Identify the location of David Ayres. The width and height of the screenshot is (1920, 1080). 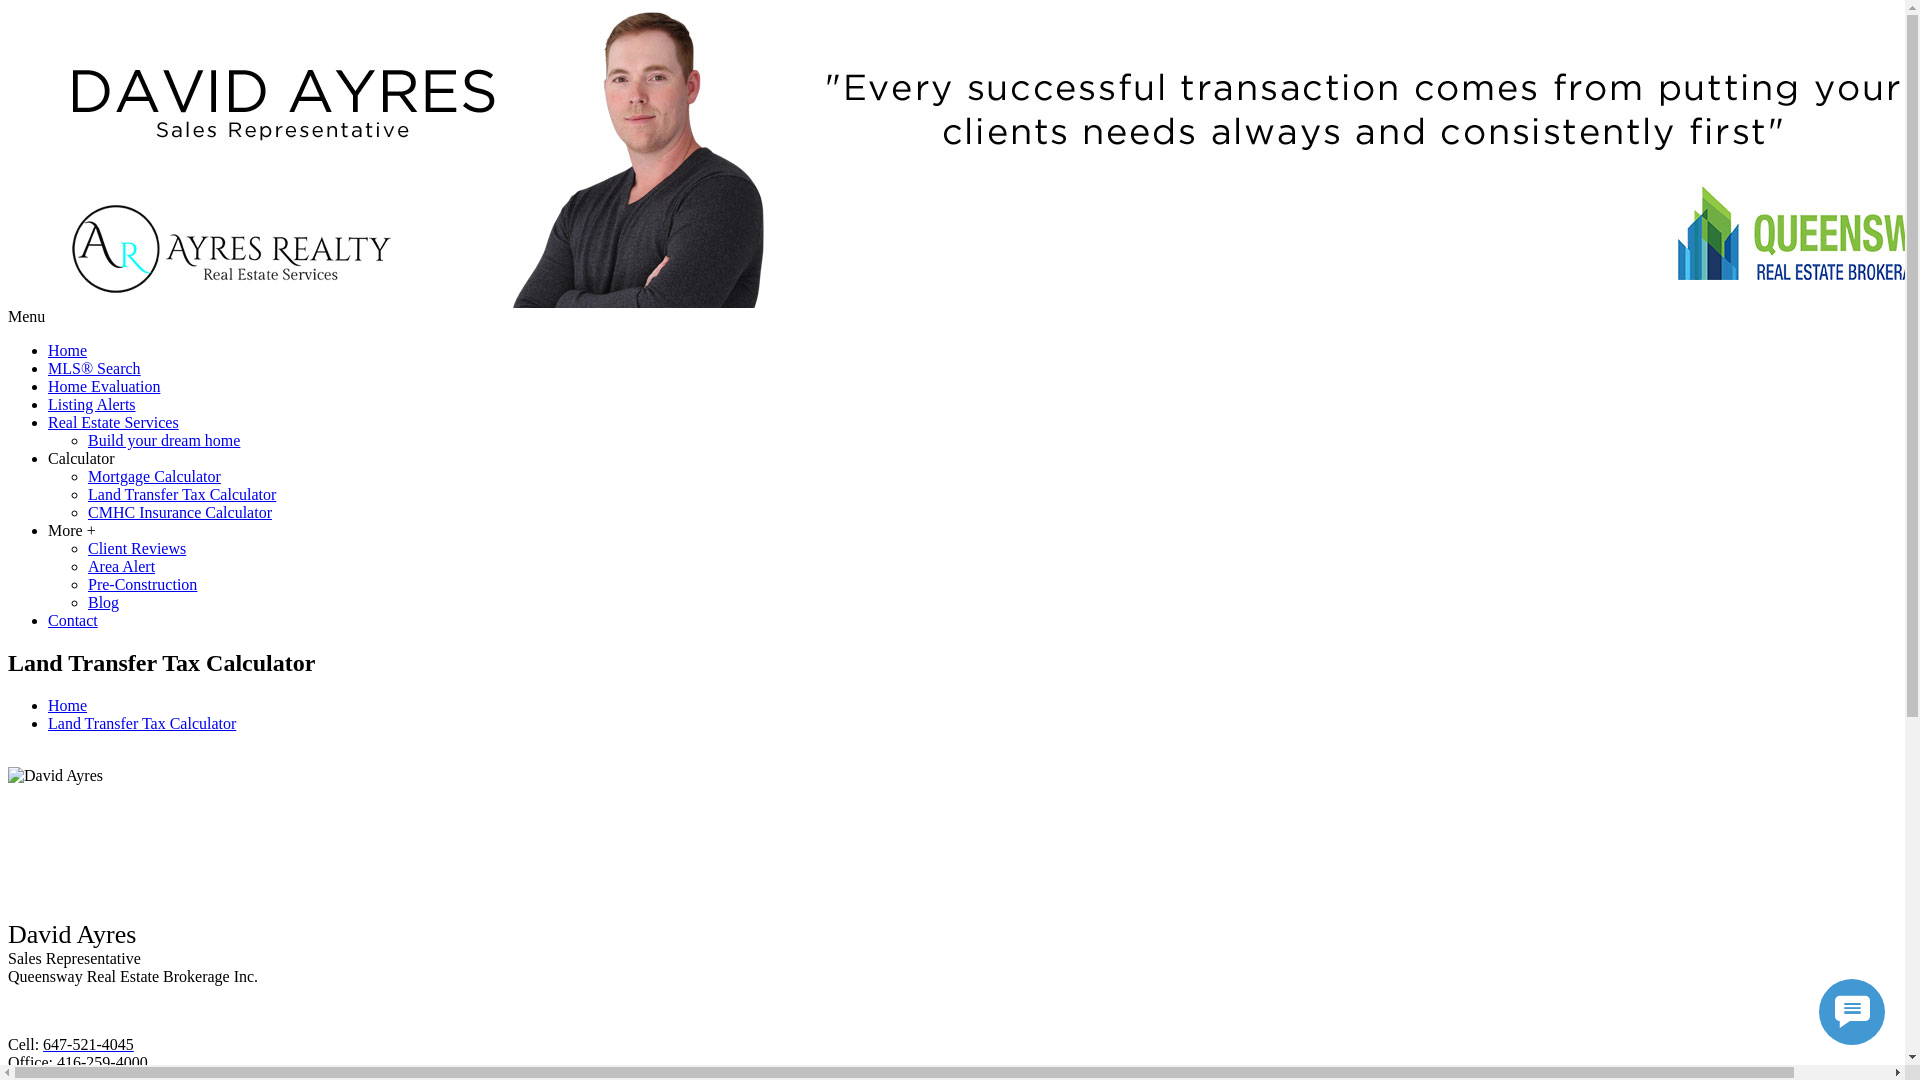
(56, 776).